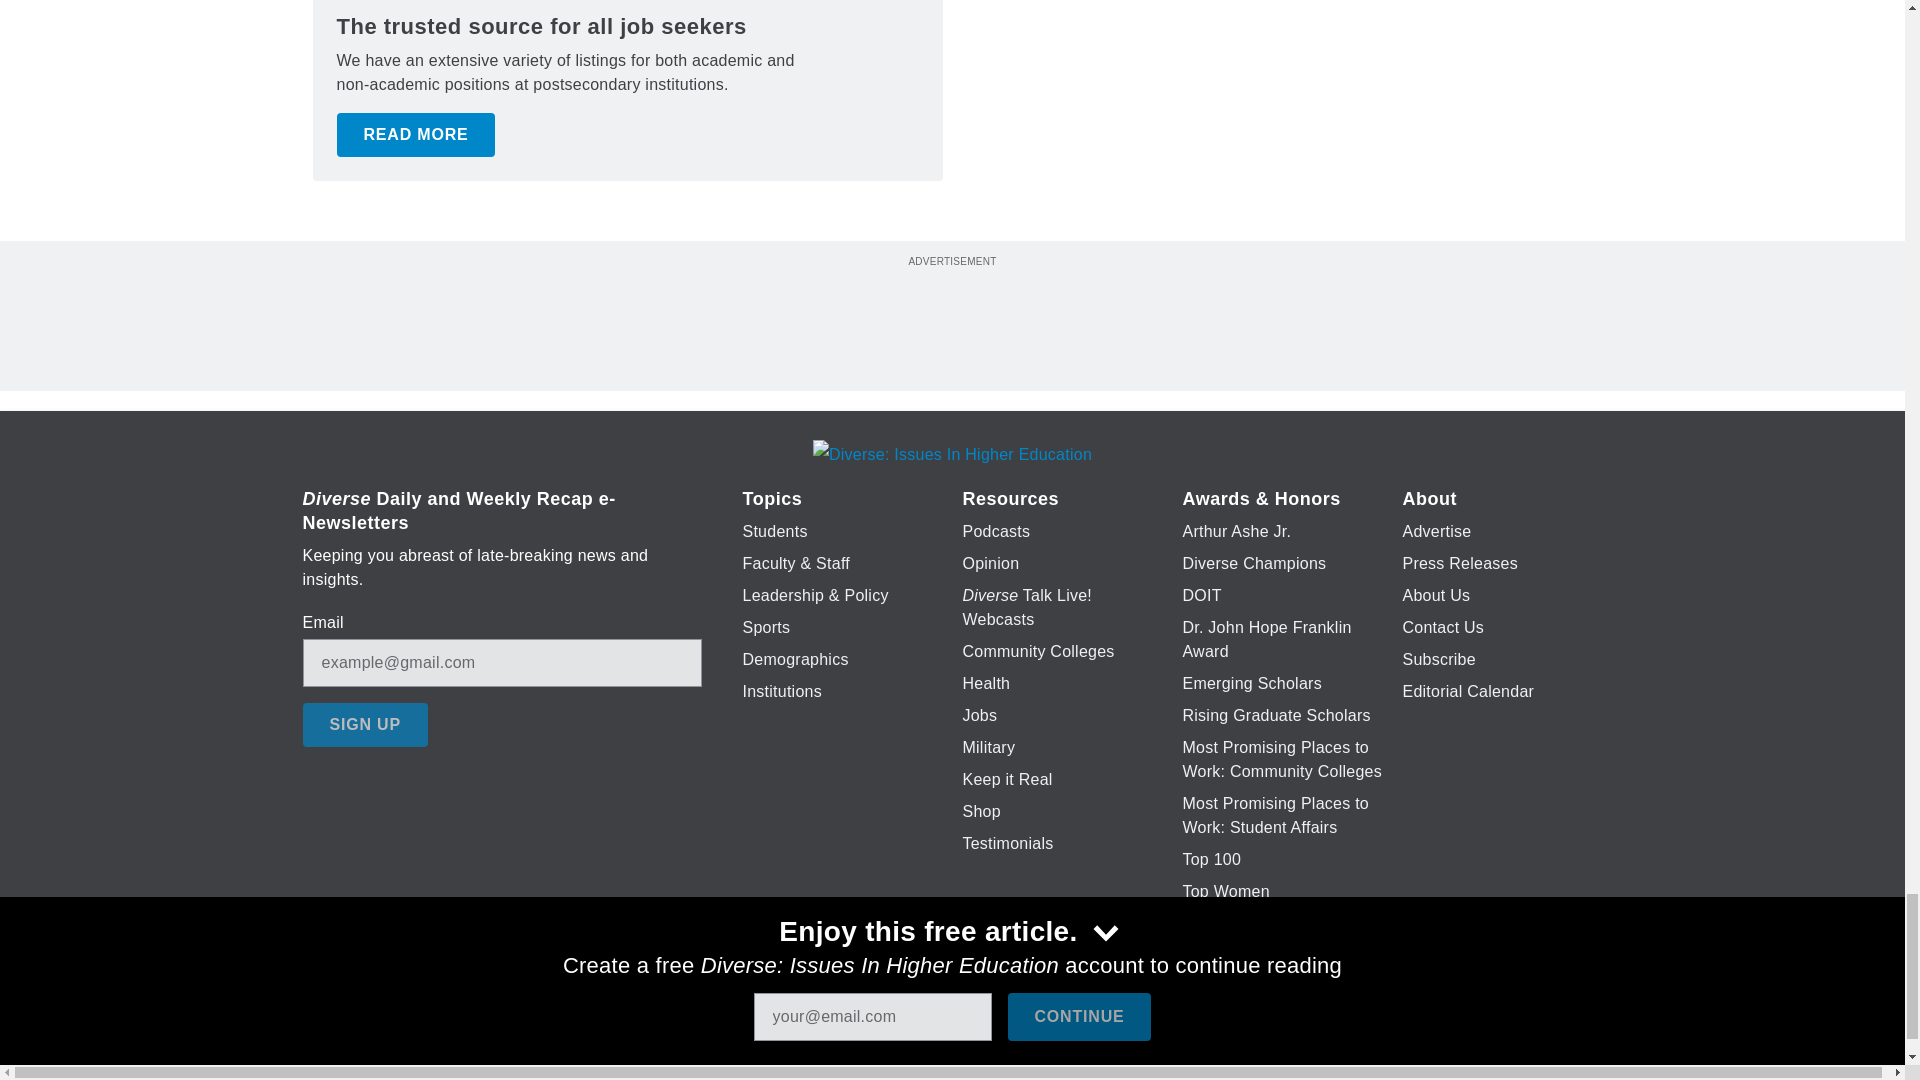  What do you see at coordinates (1050, 1020) in the screenshot?
I see `Instagram icon` at bounding box center [1050, 1020].